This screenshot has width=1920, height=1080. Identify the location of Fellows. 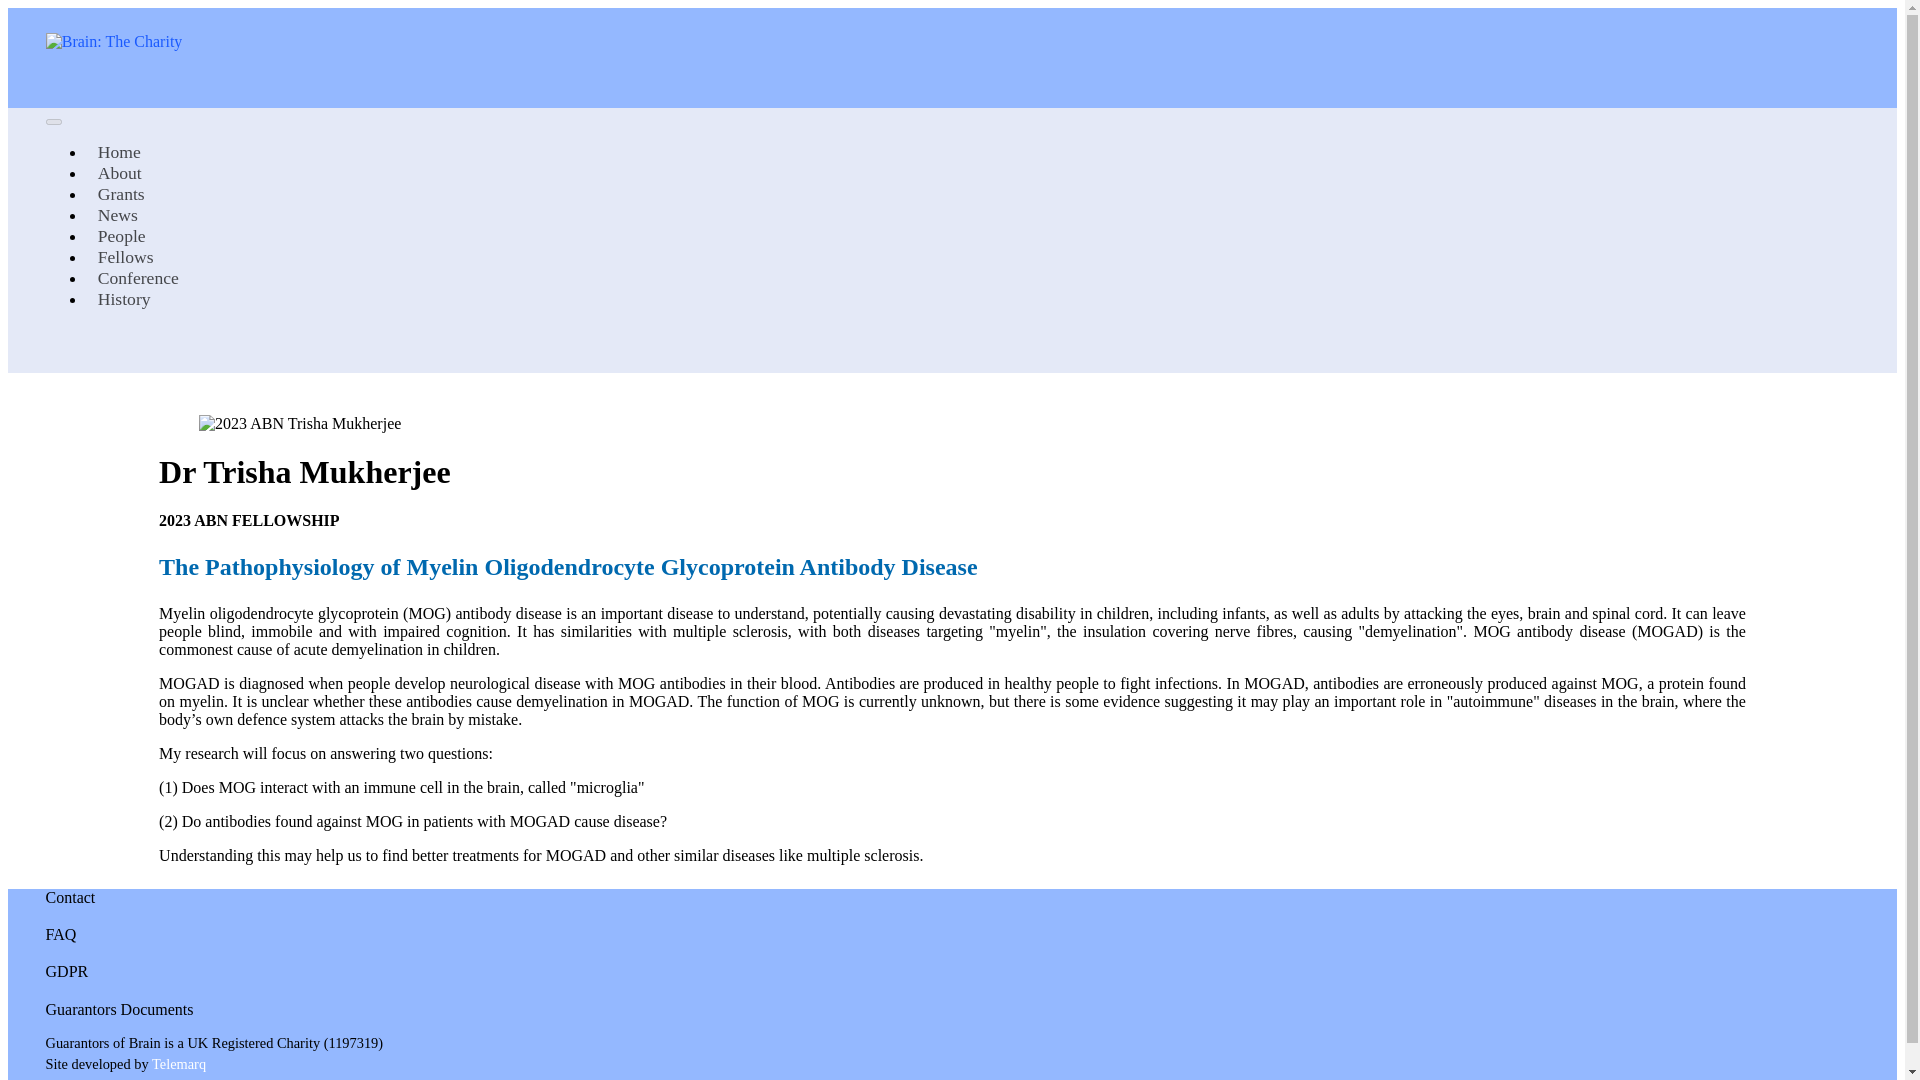
(126, 256).